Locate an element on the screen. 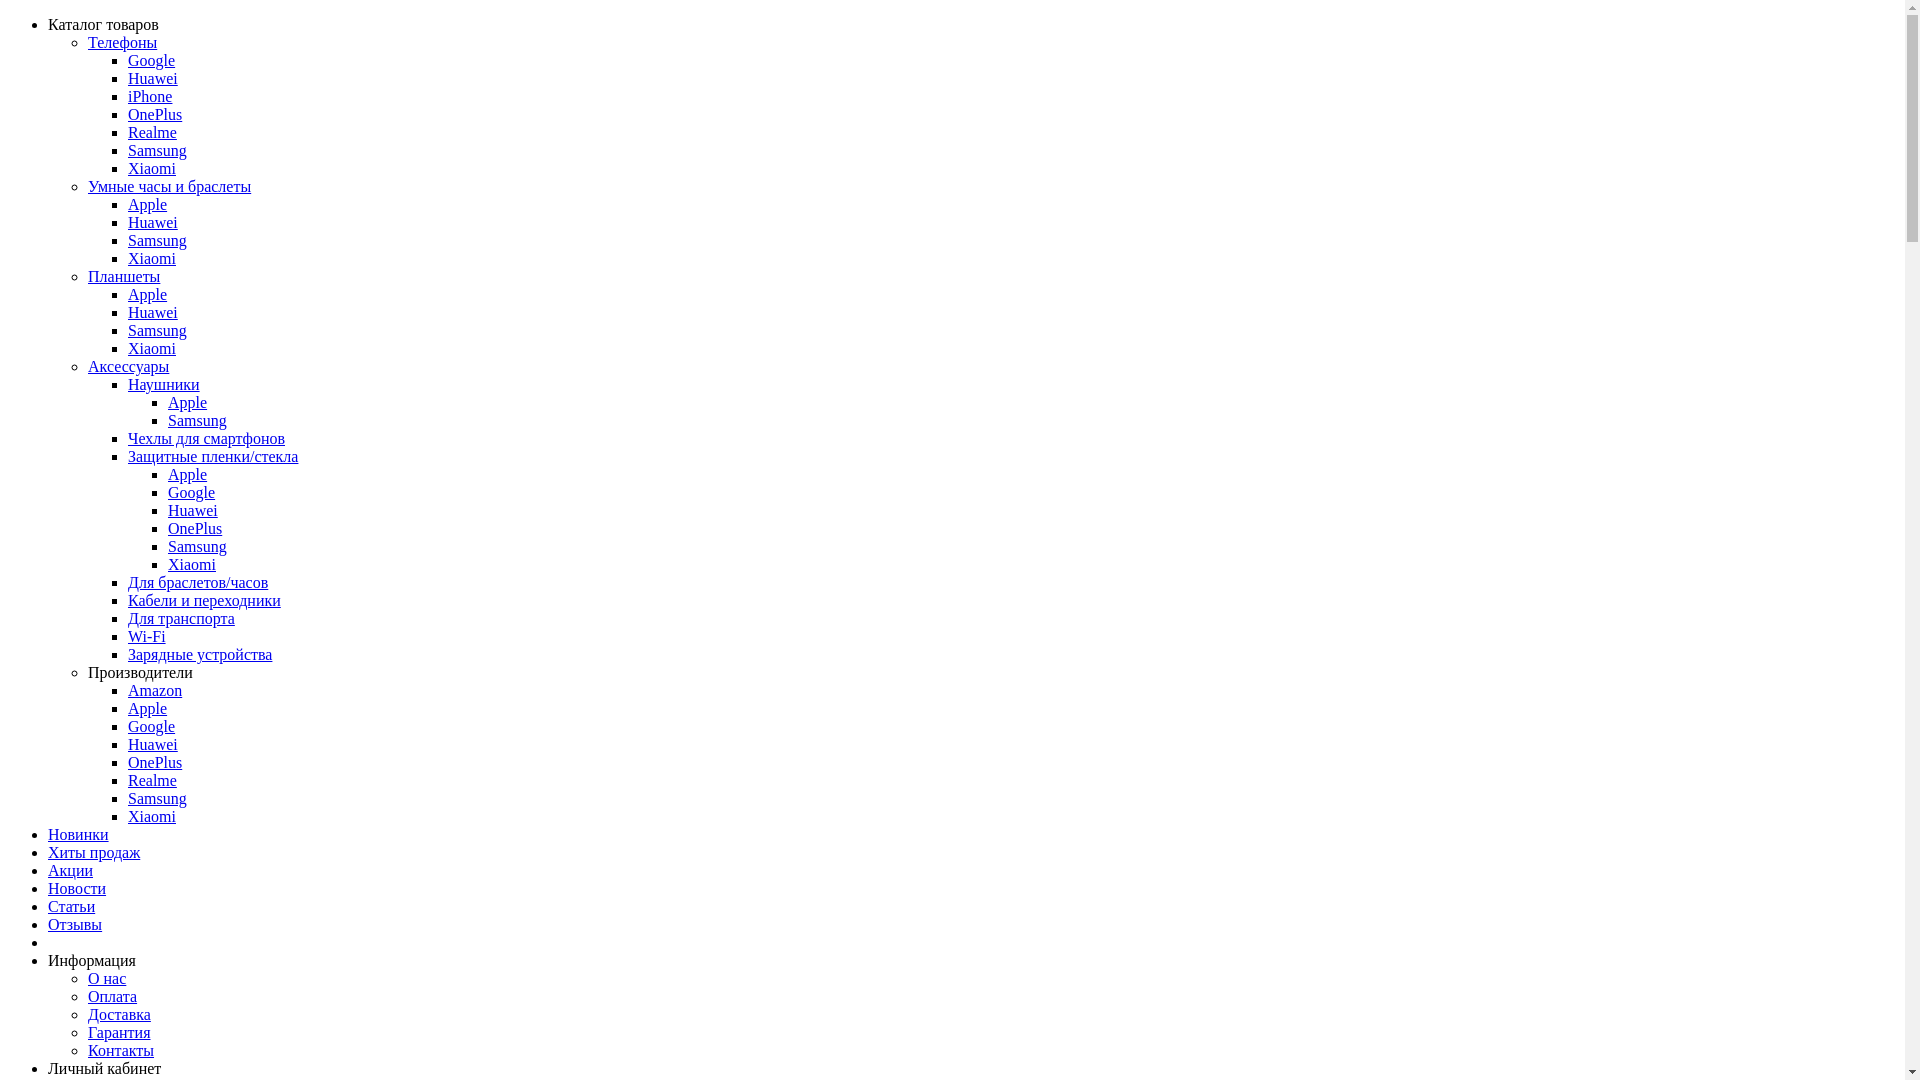  Xiaomi is located at coordinates (152, 348).